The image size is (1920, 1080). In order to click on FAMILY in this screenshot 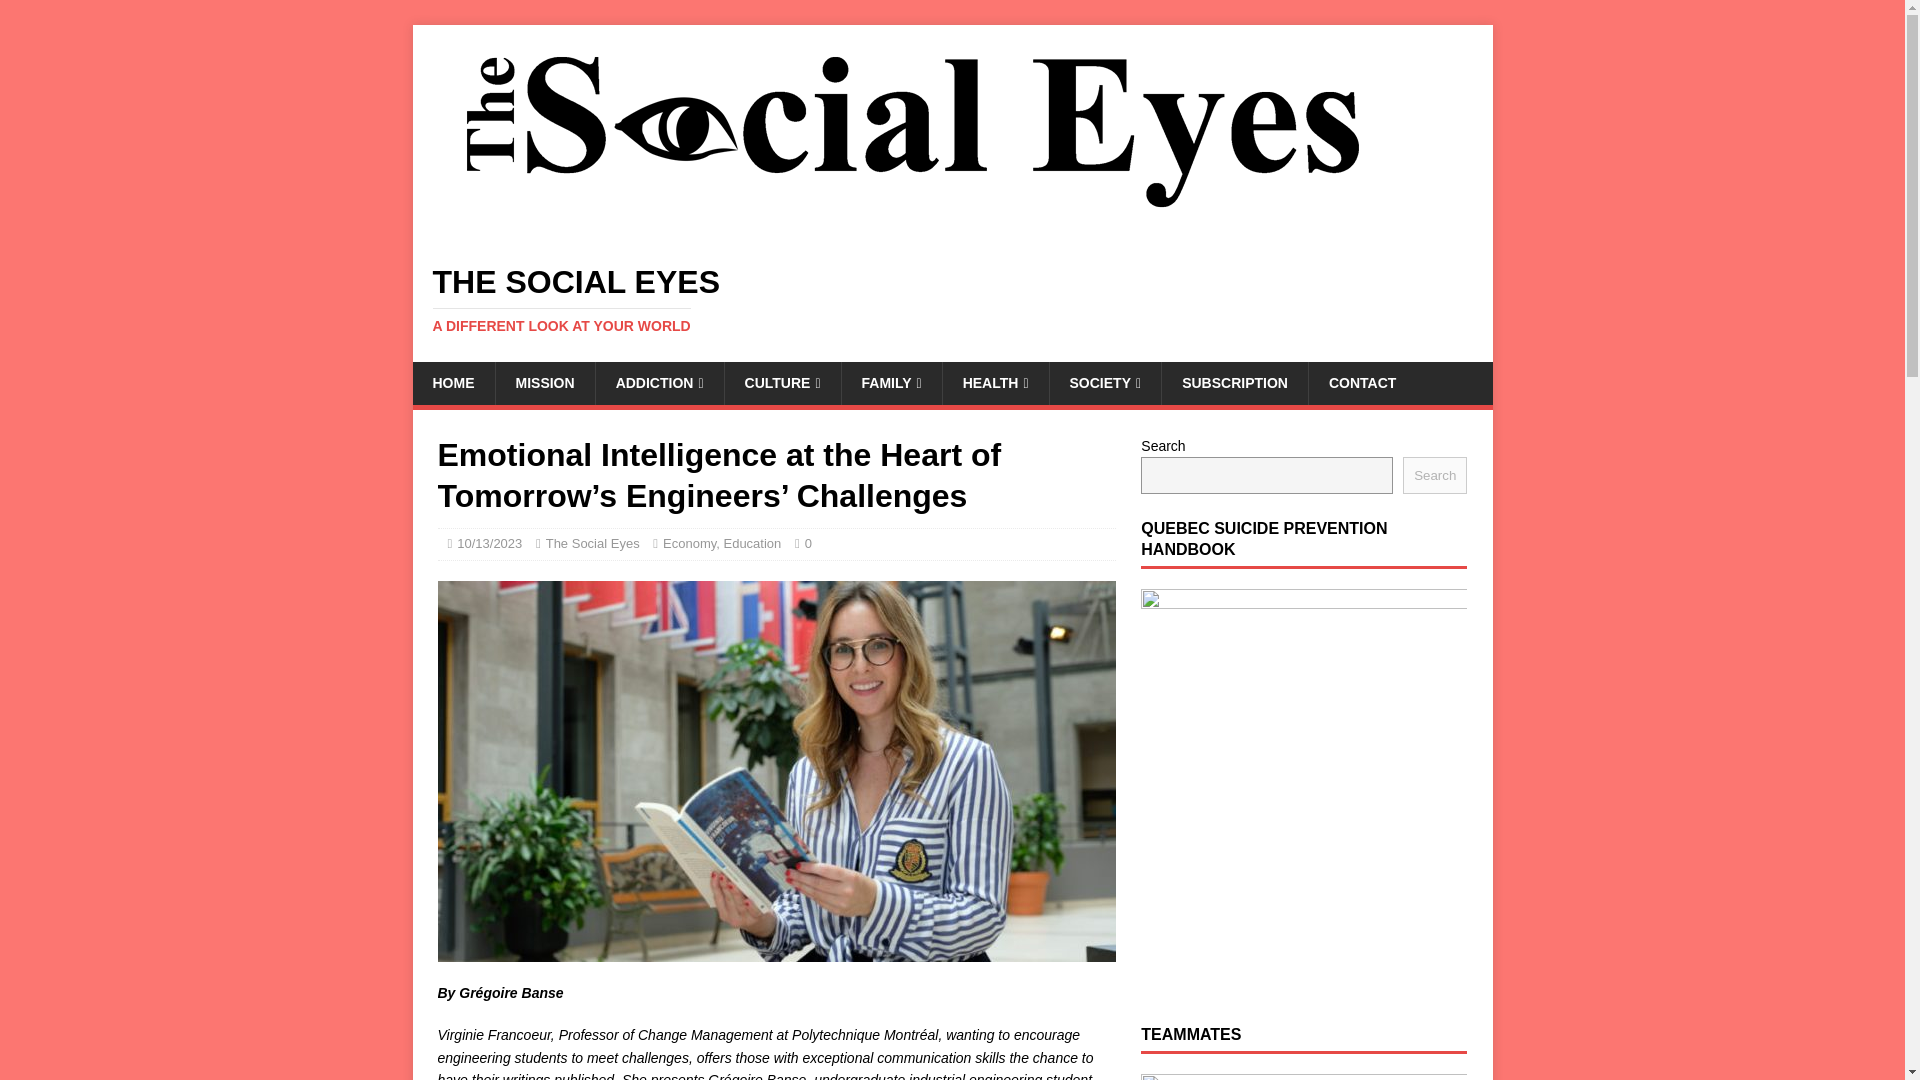, I will do `click(952, 299)`.